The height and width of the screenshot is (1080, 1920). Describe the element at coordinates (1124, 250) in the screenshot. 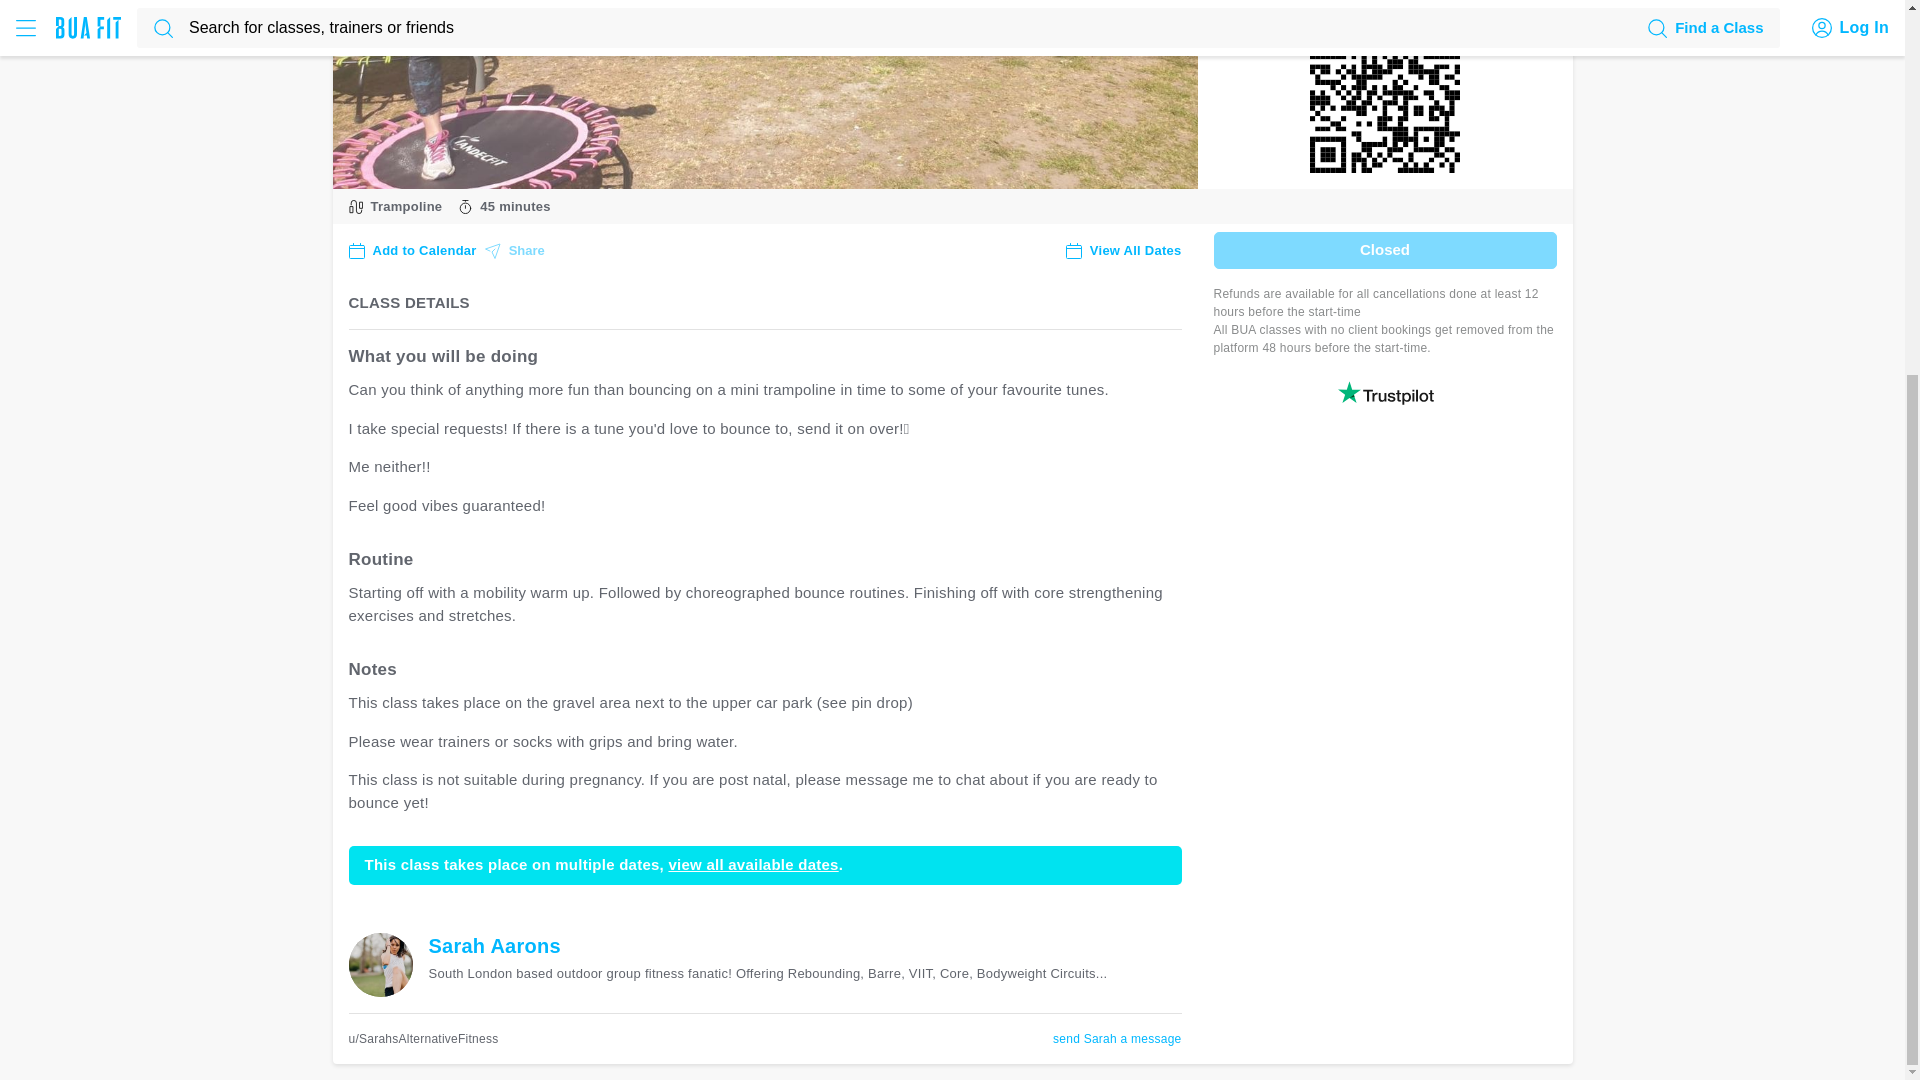

I see `View All Dates` at that location.